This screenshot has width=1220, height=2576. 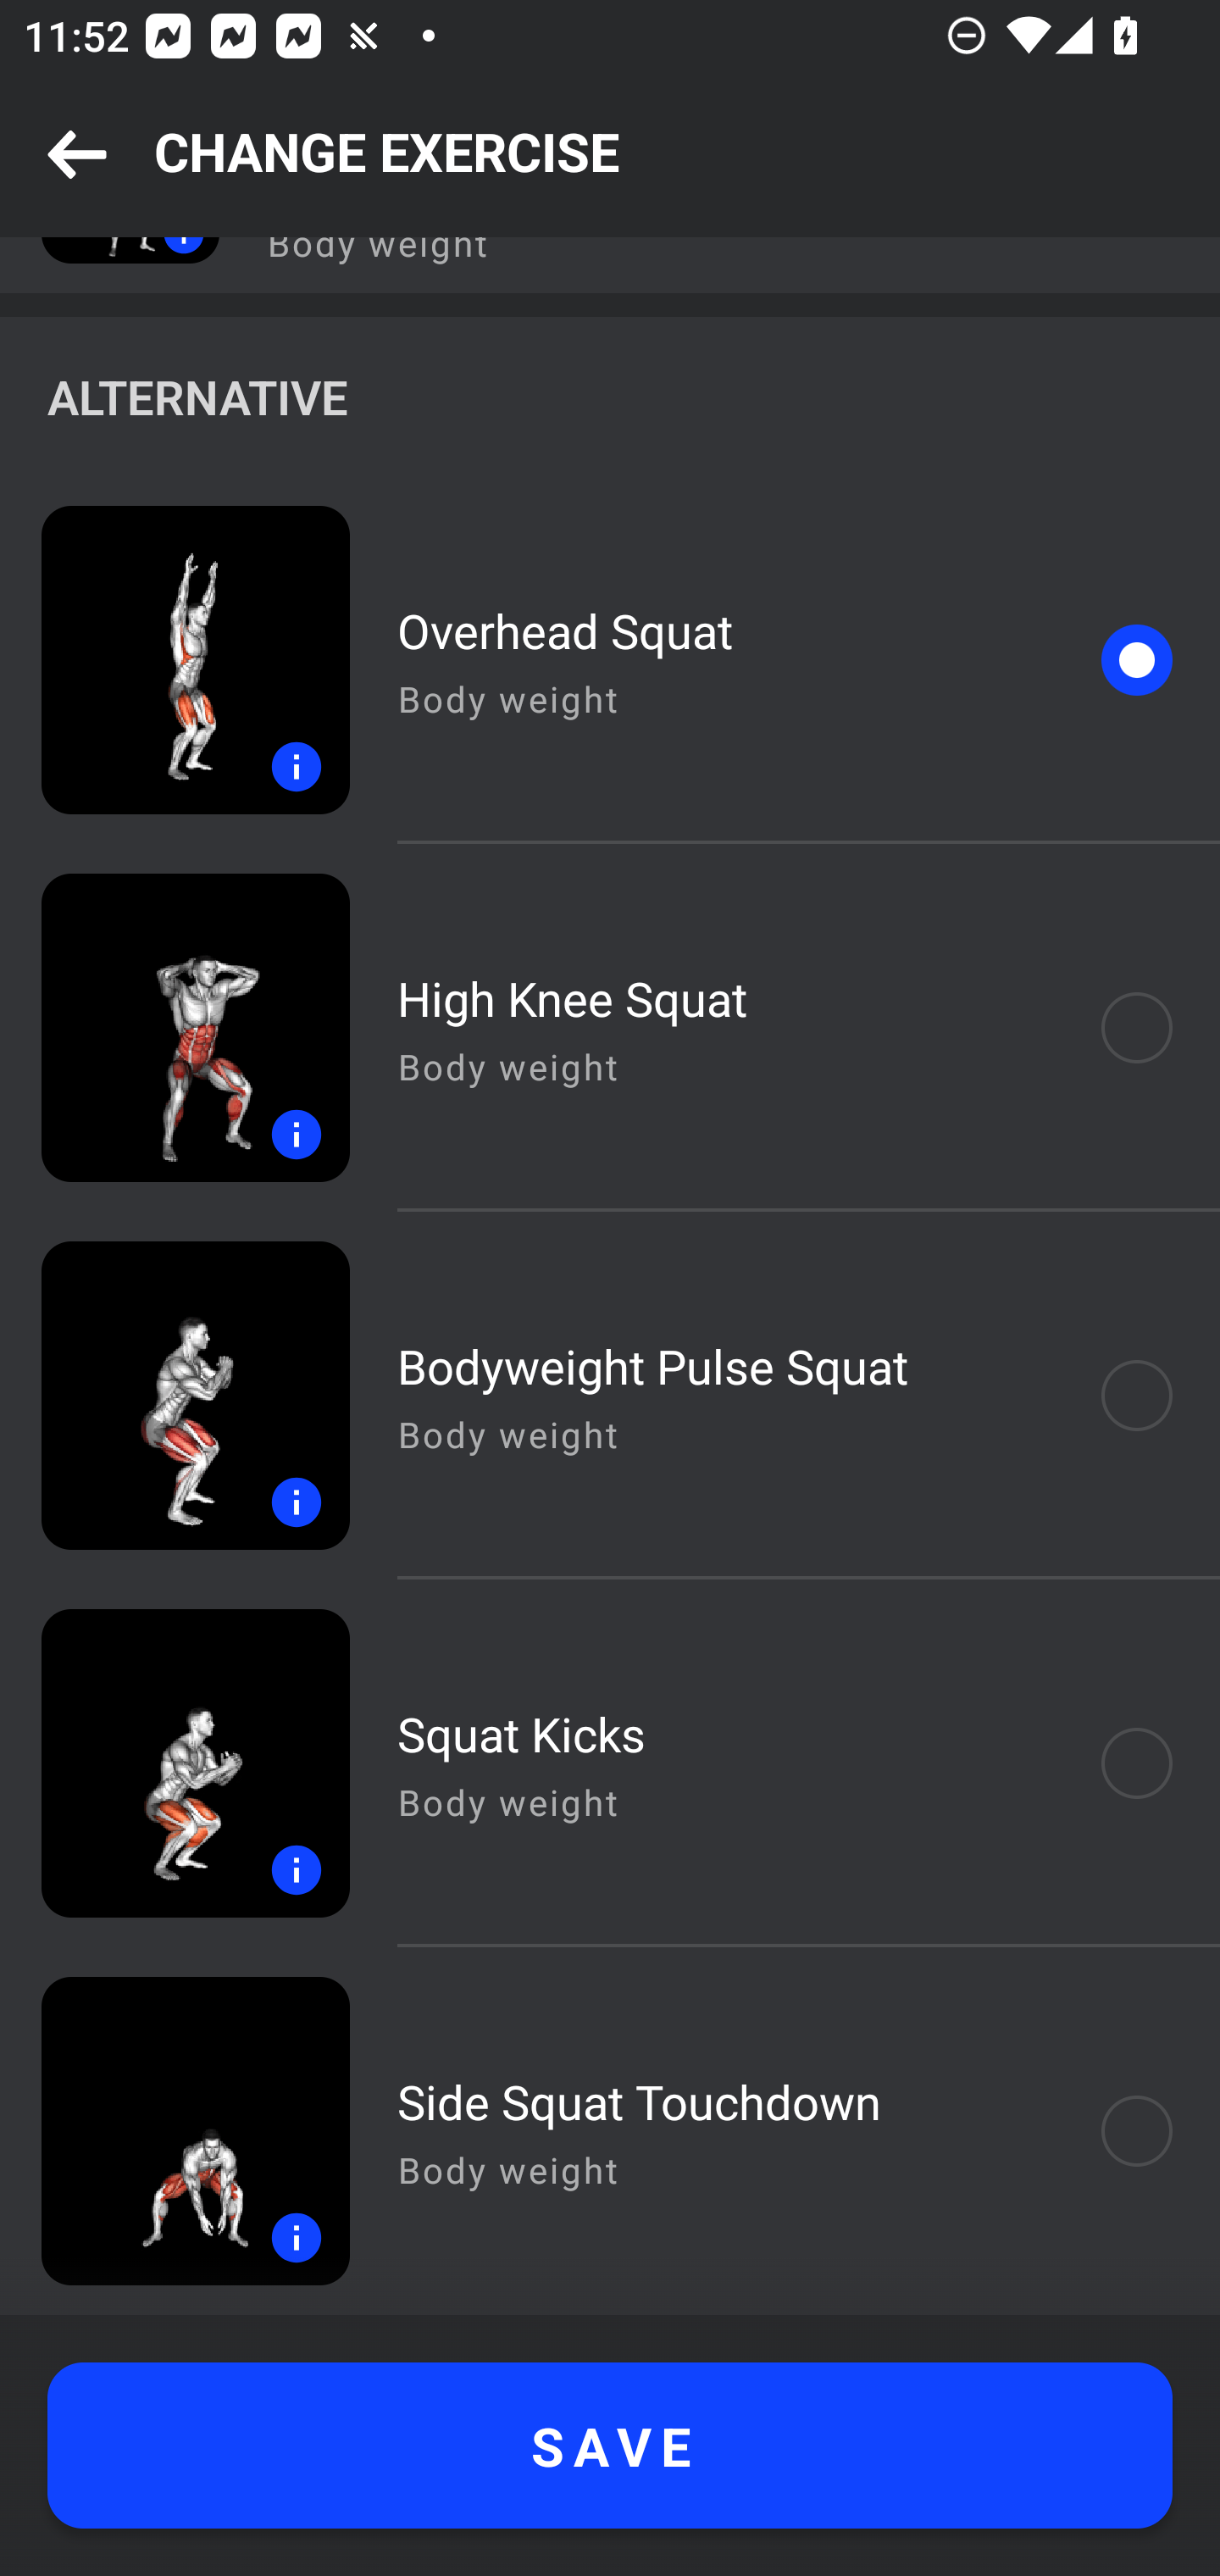 I want to click on details, so click(x=175, y=1027).